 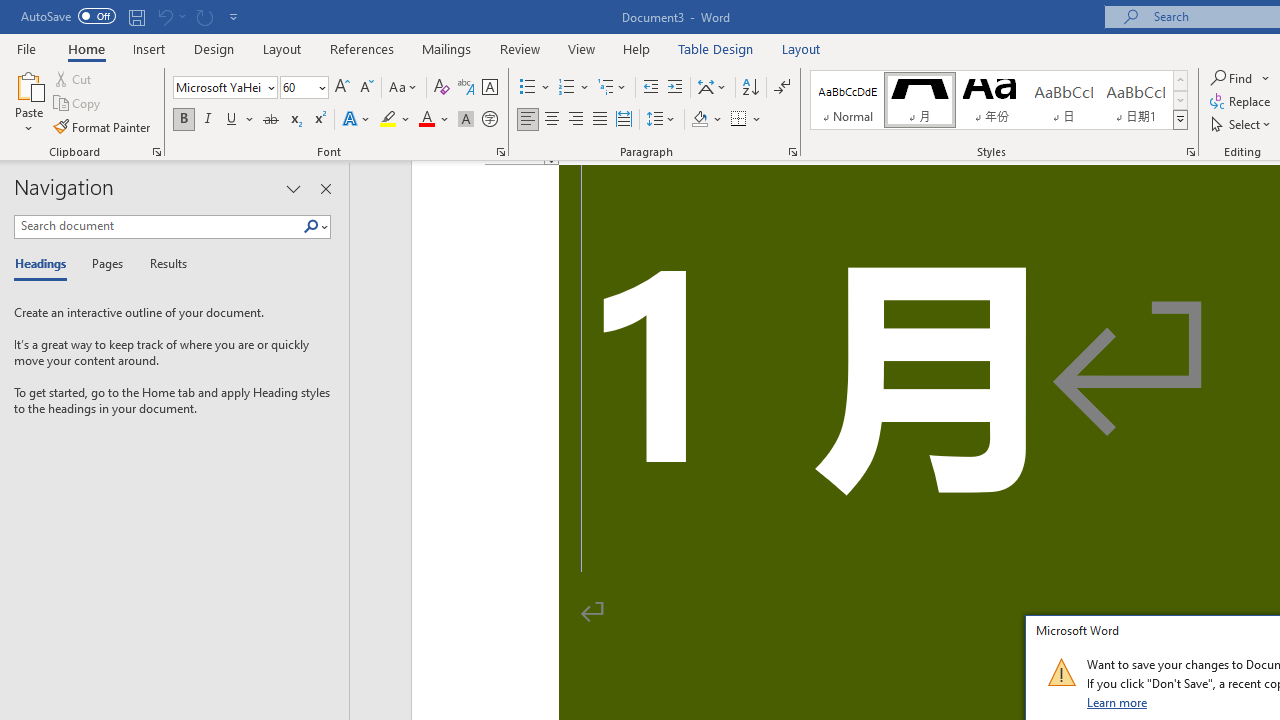 I want to click on Character Shading, so click(x=466, y=120).